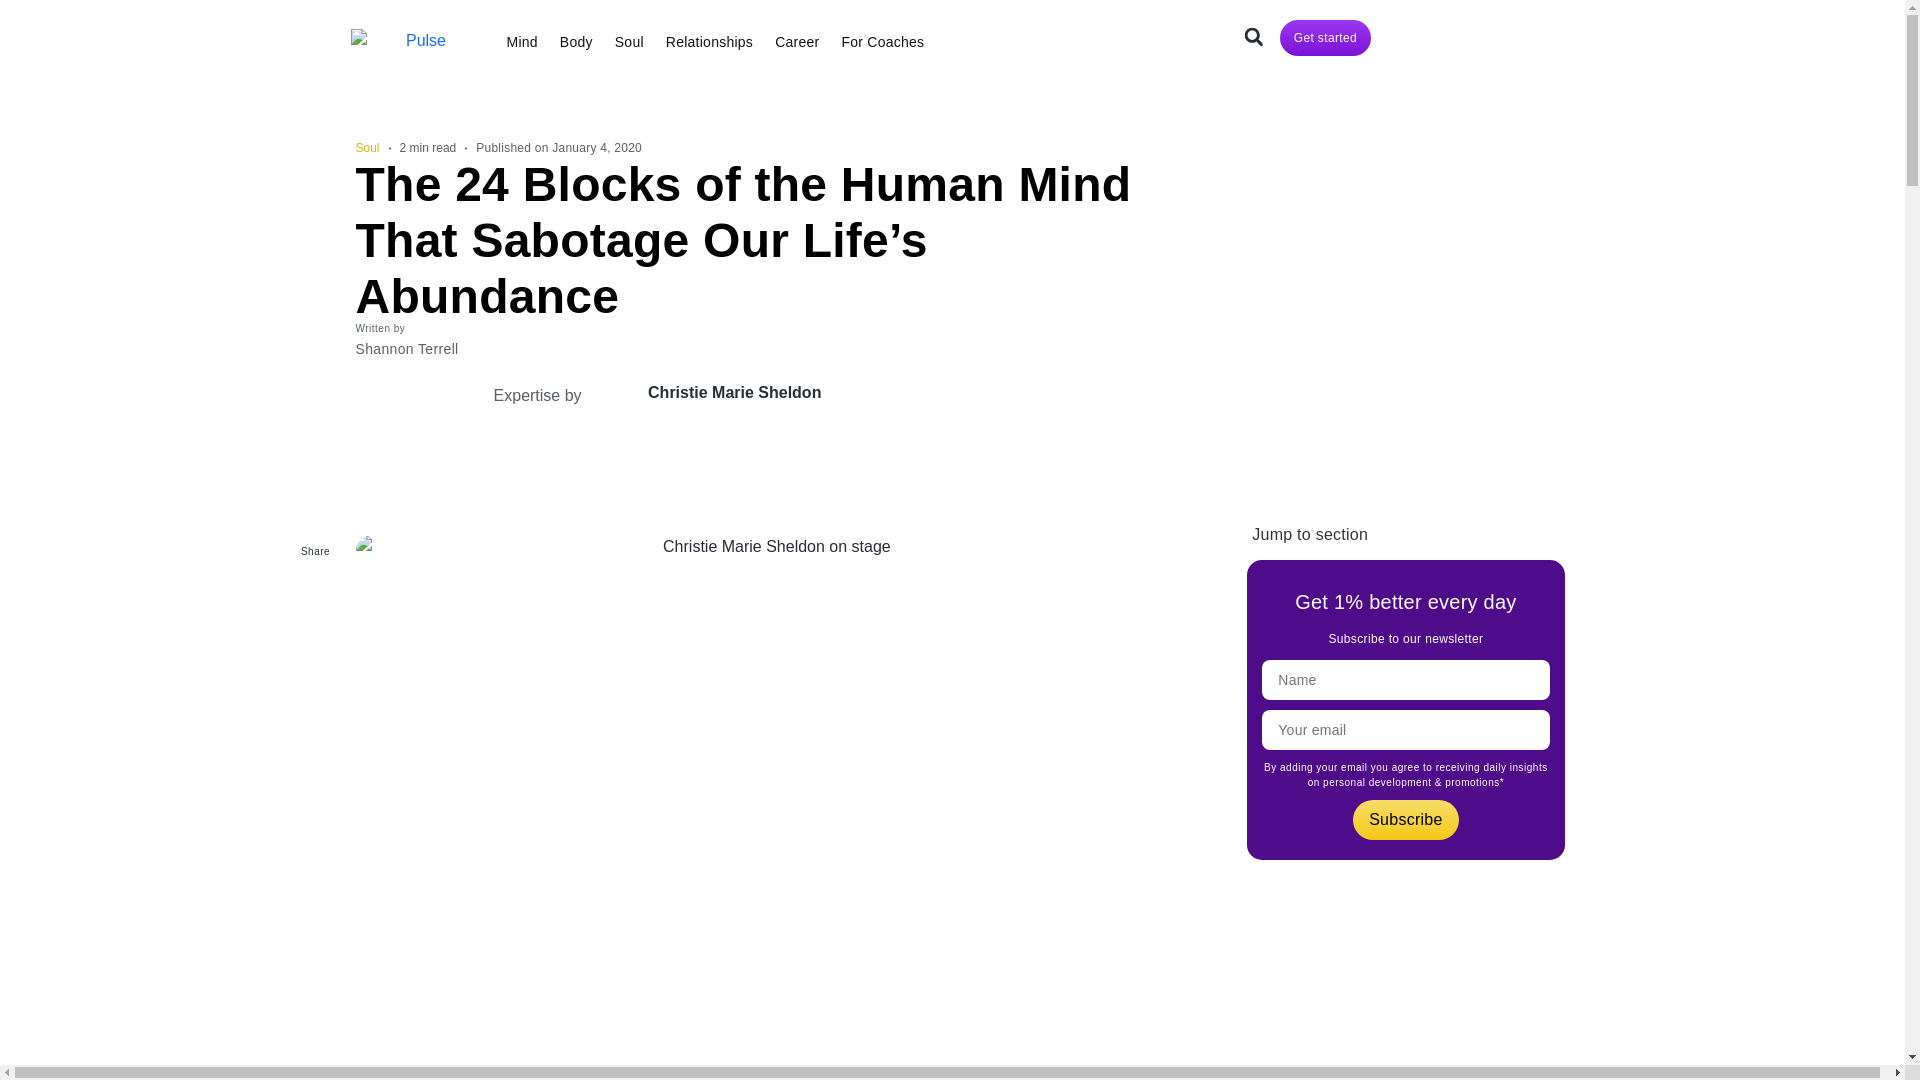 This screenshot has width=1920, height=1080. I want to click on Soul, so click(629, 42).